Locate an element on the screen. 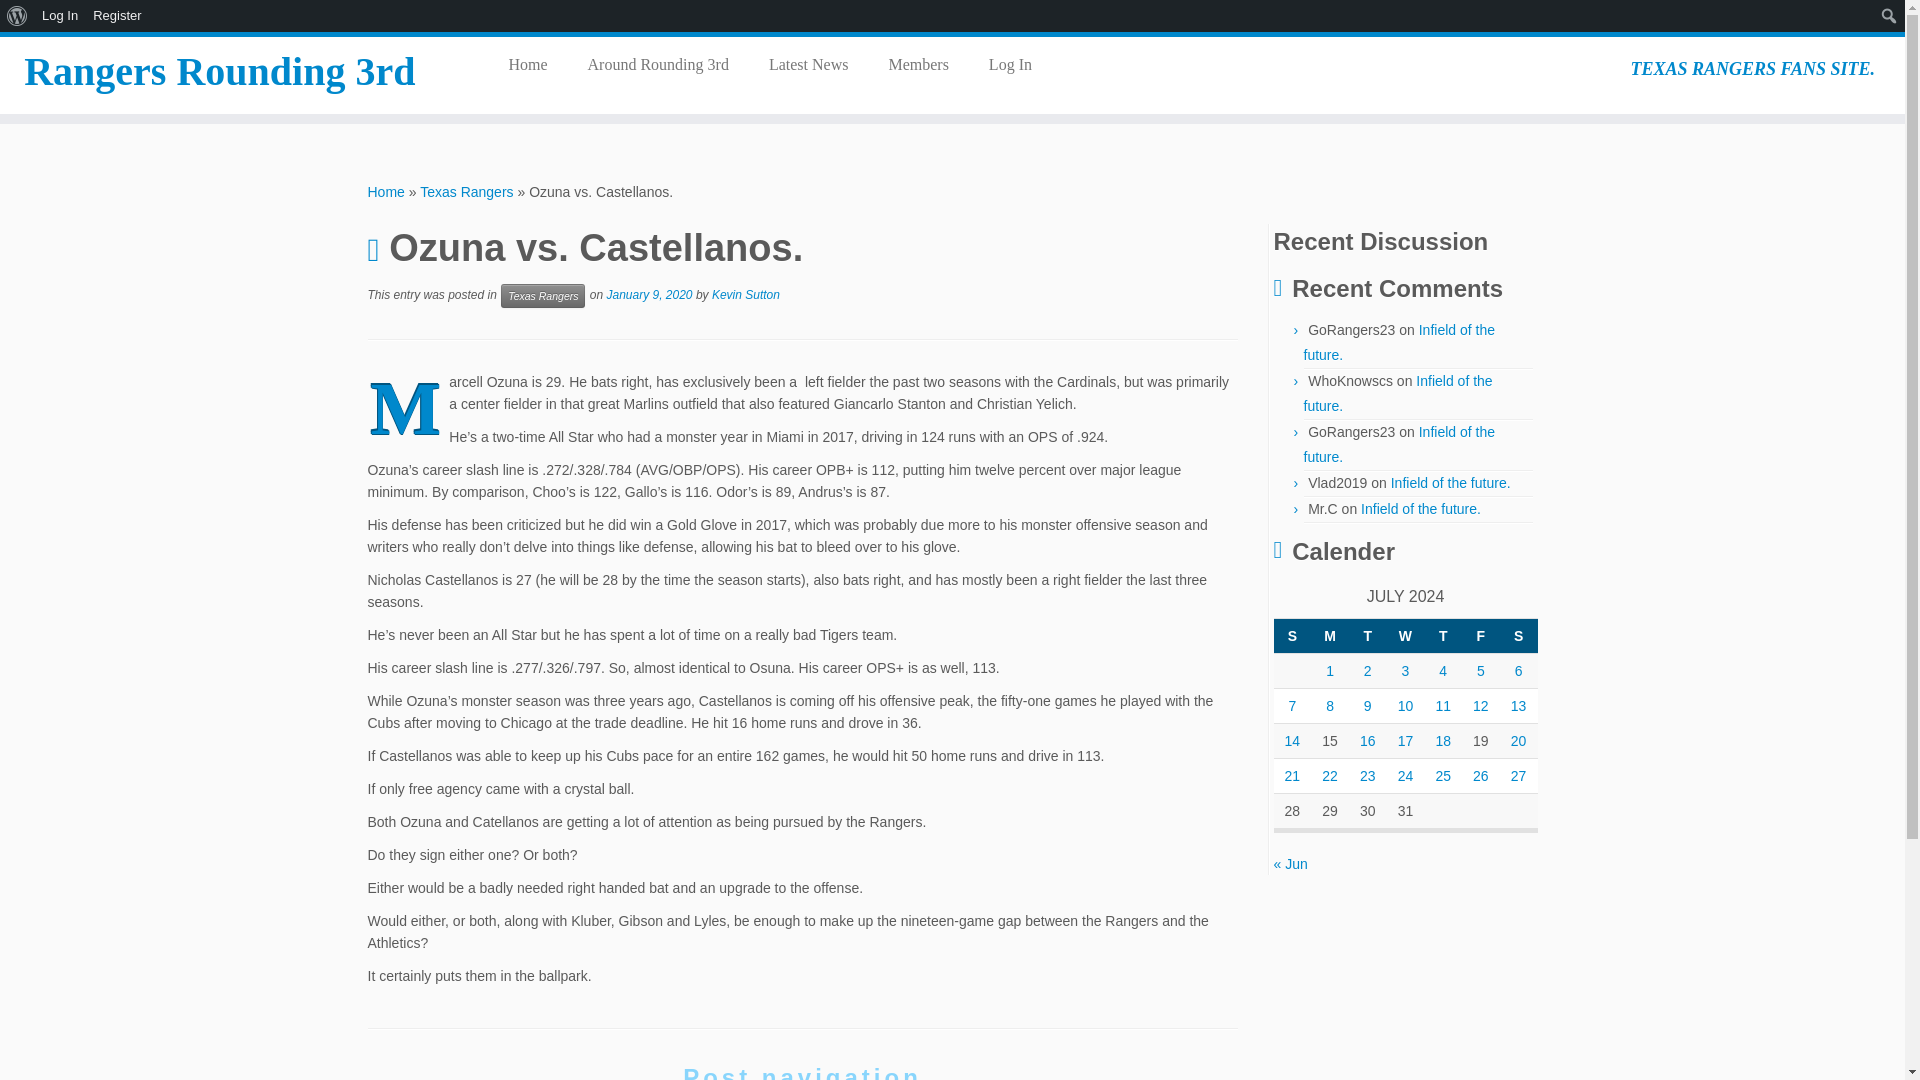 The height and width of the screenshot is (1080, 1920). Log In is located at coordinates (1000, 64).